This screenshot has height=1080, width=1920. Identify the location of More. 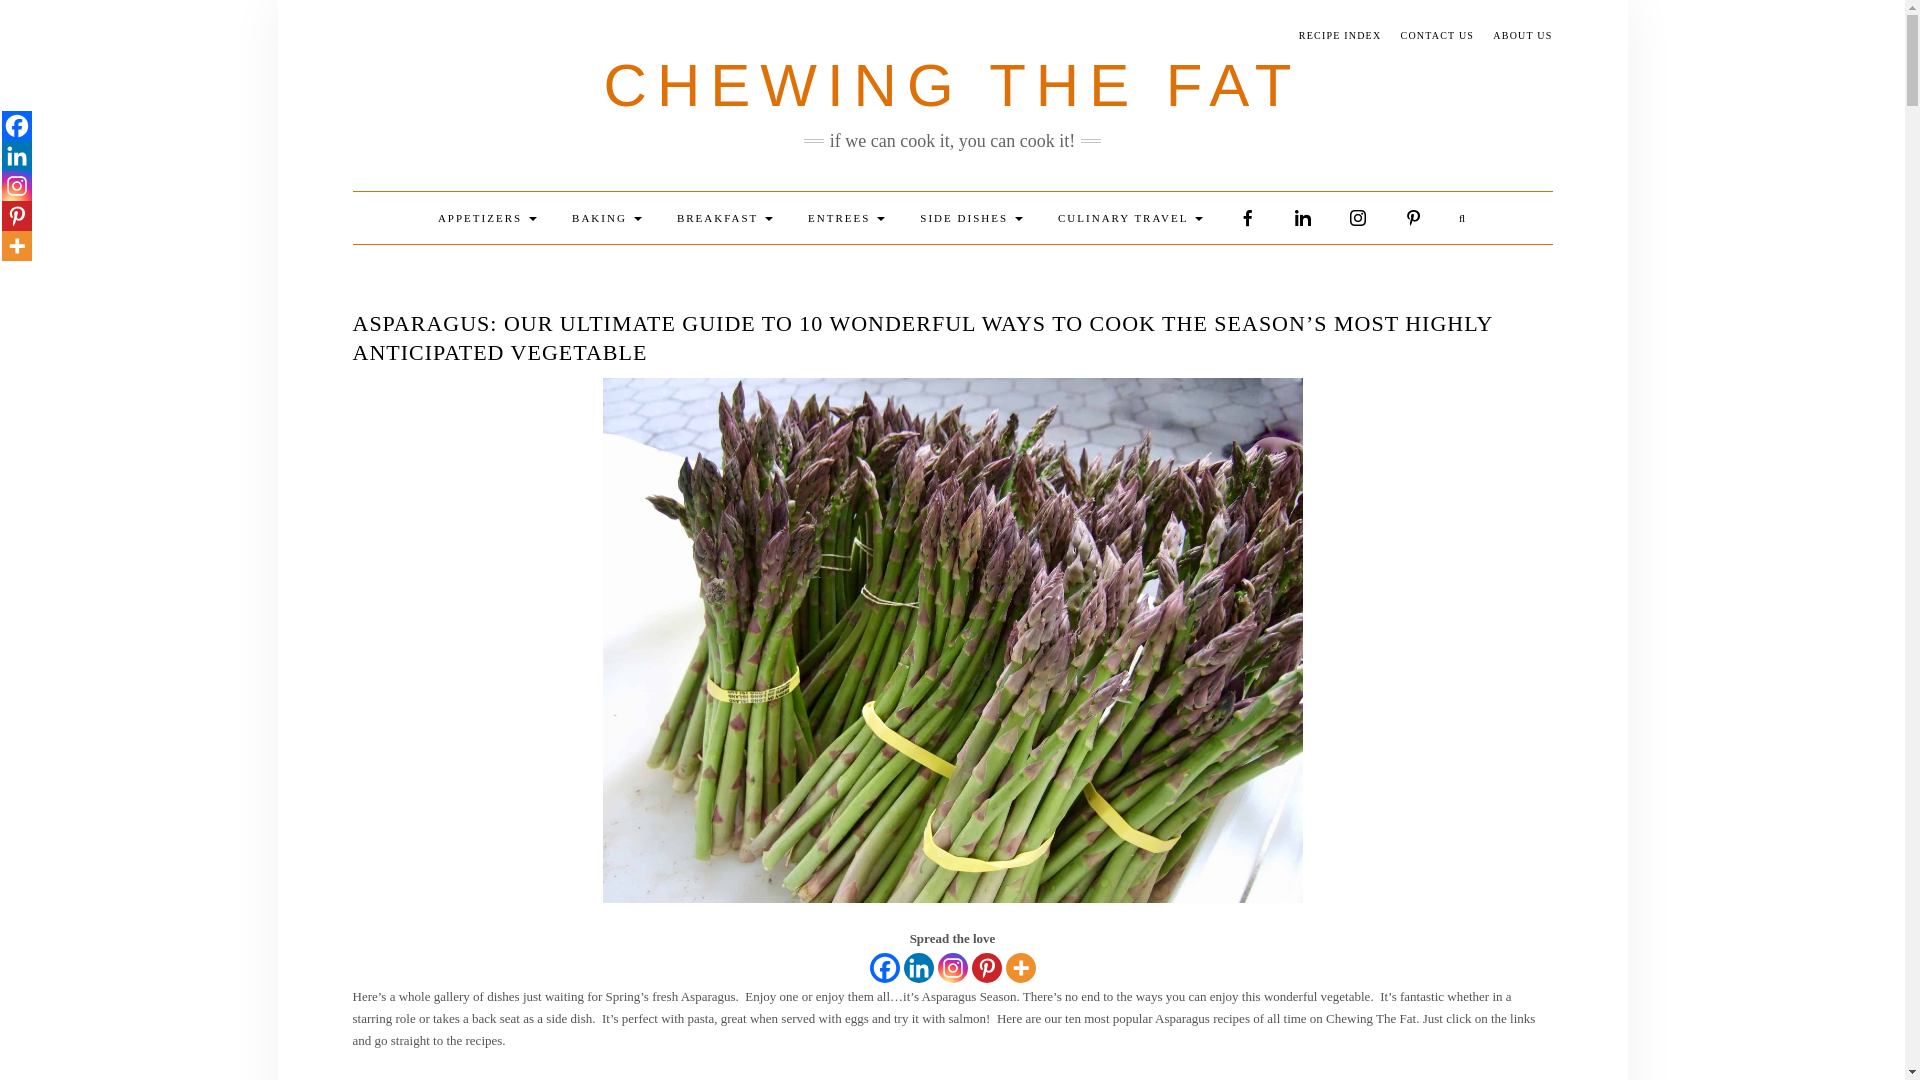
(1021, 967).